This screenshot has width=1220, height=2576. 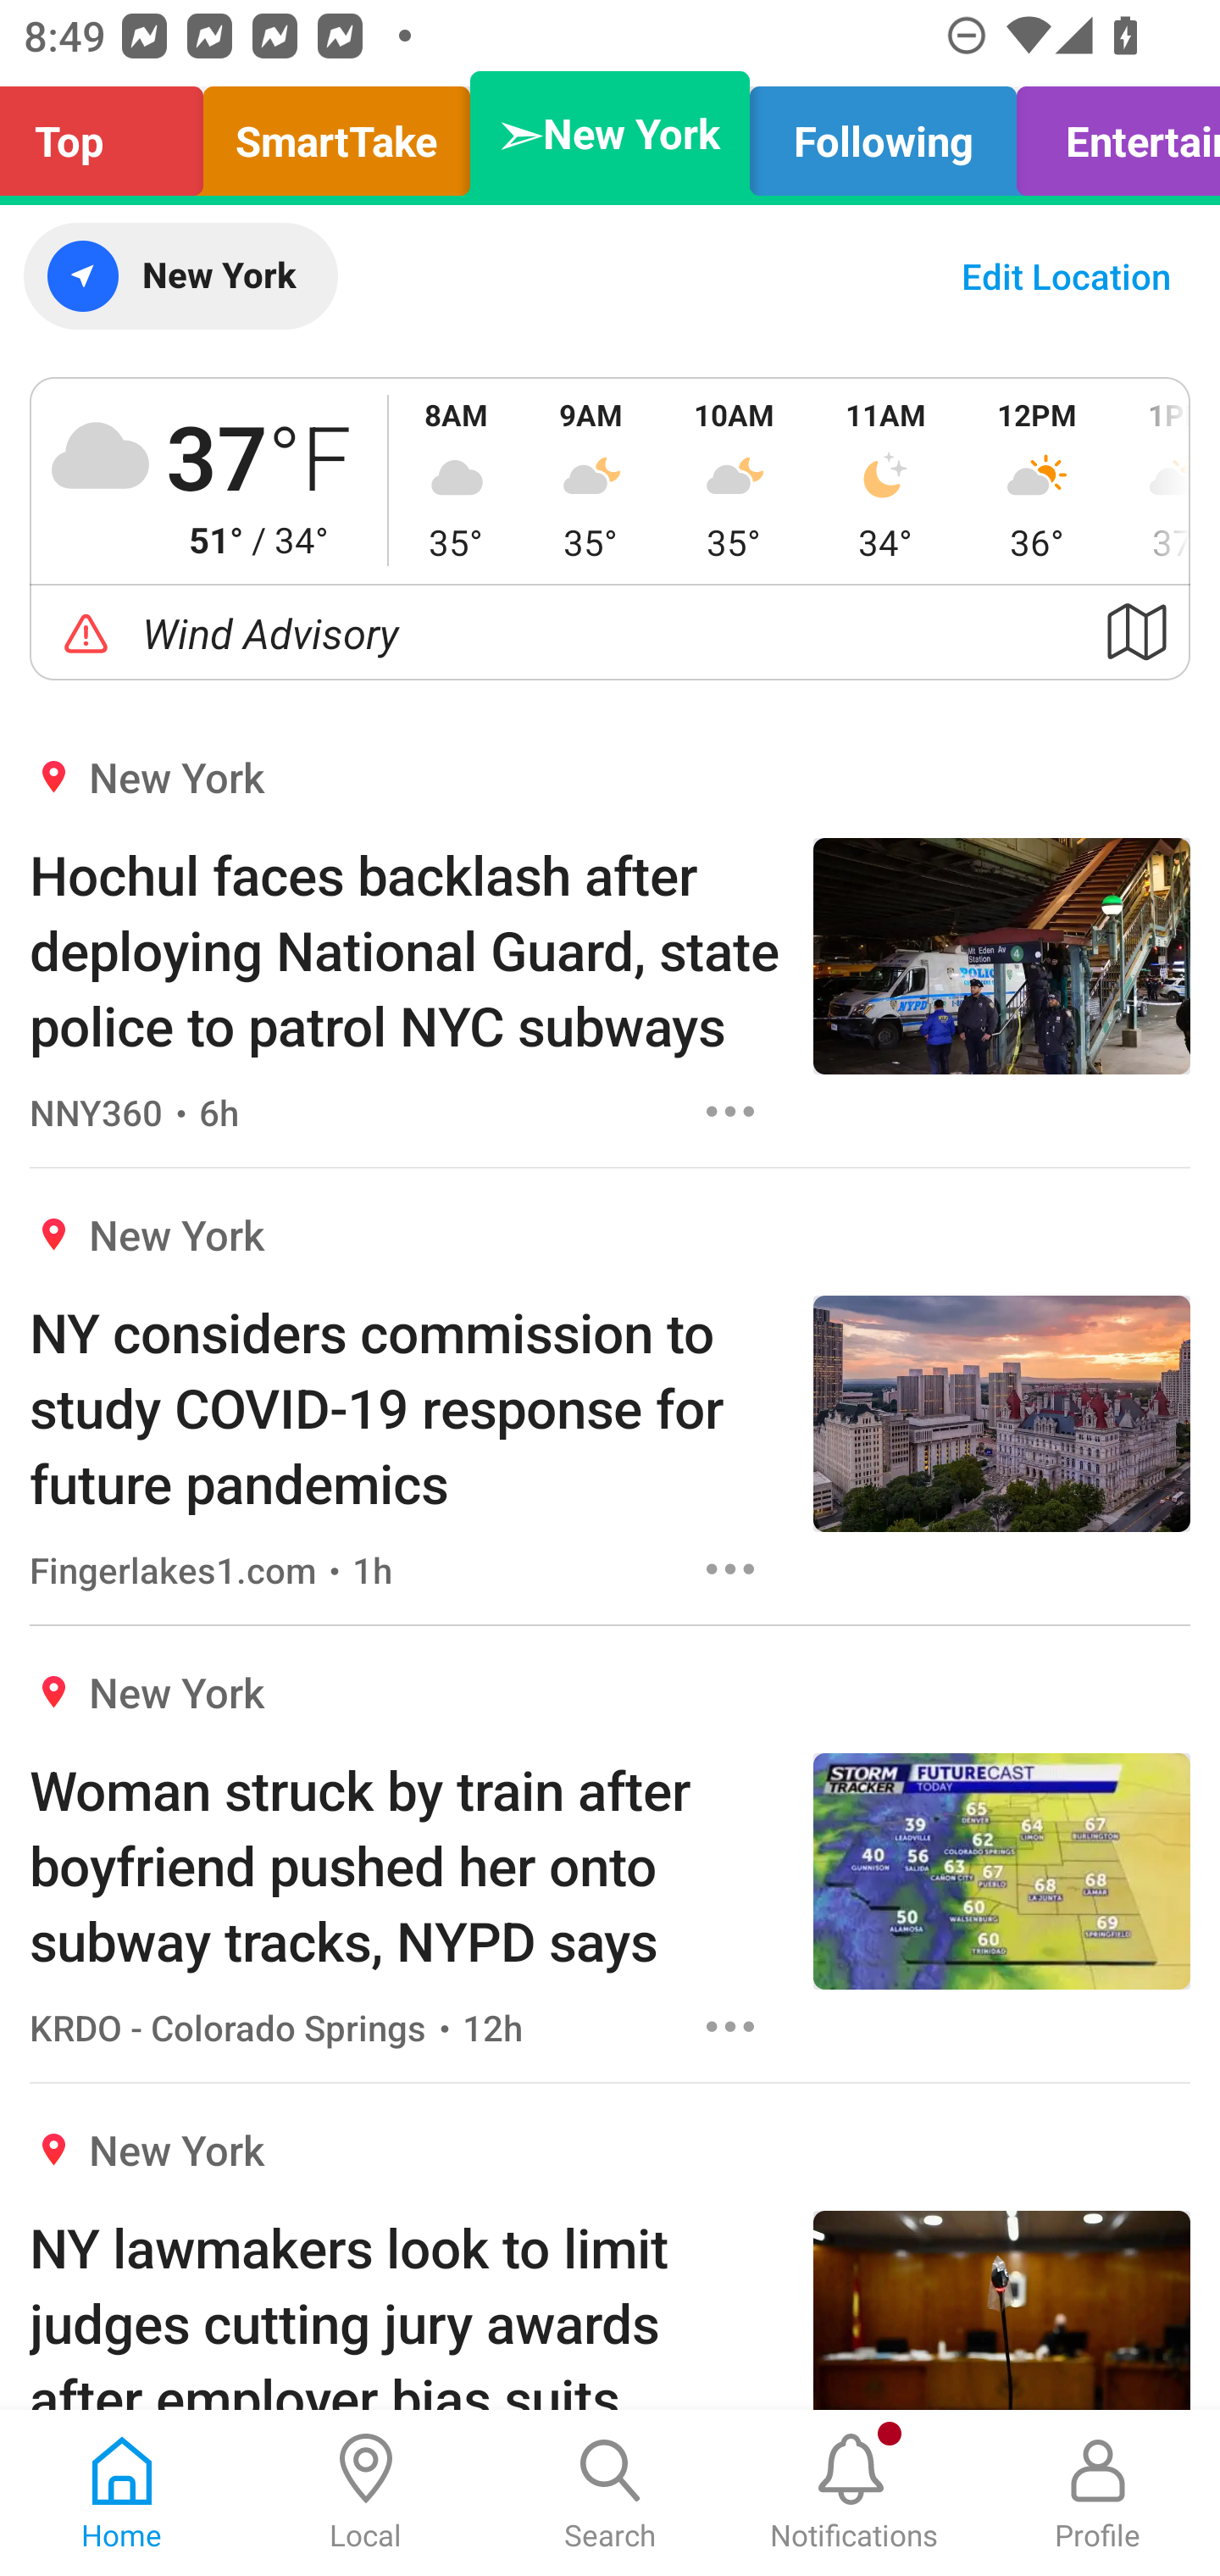 What do you see at coordinates (734, 480) in the screenshot?
I see `10AM 35°` at bounding box center [734, 480].